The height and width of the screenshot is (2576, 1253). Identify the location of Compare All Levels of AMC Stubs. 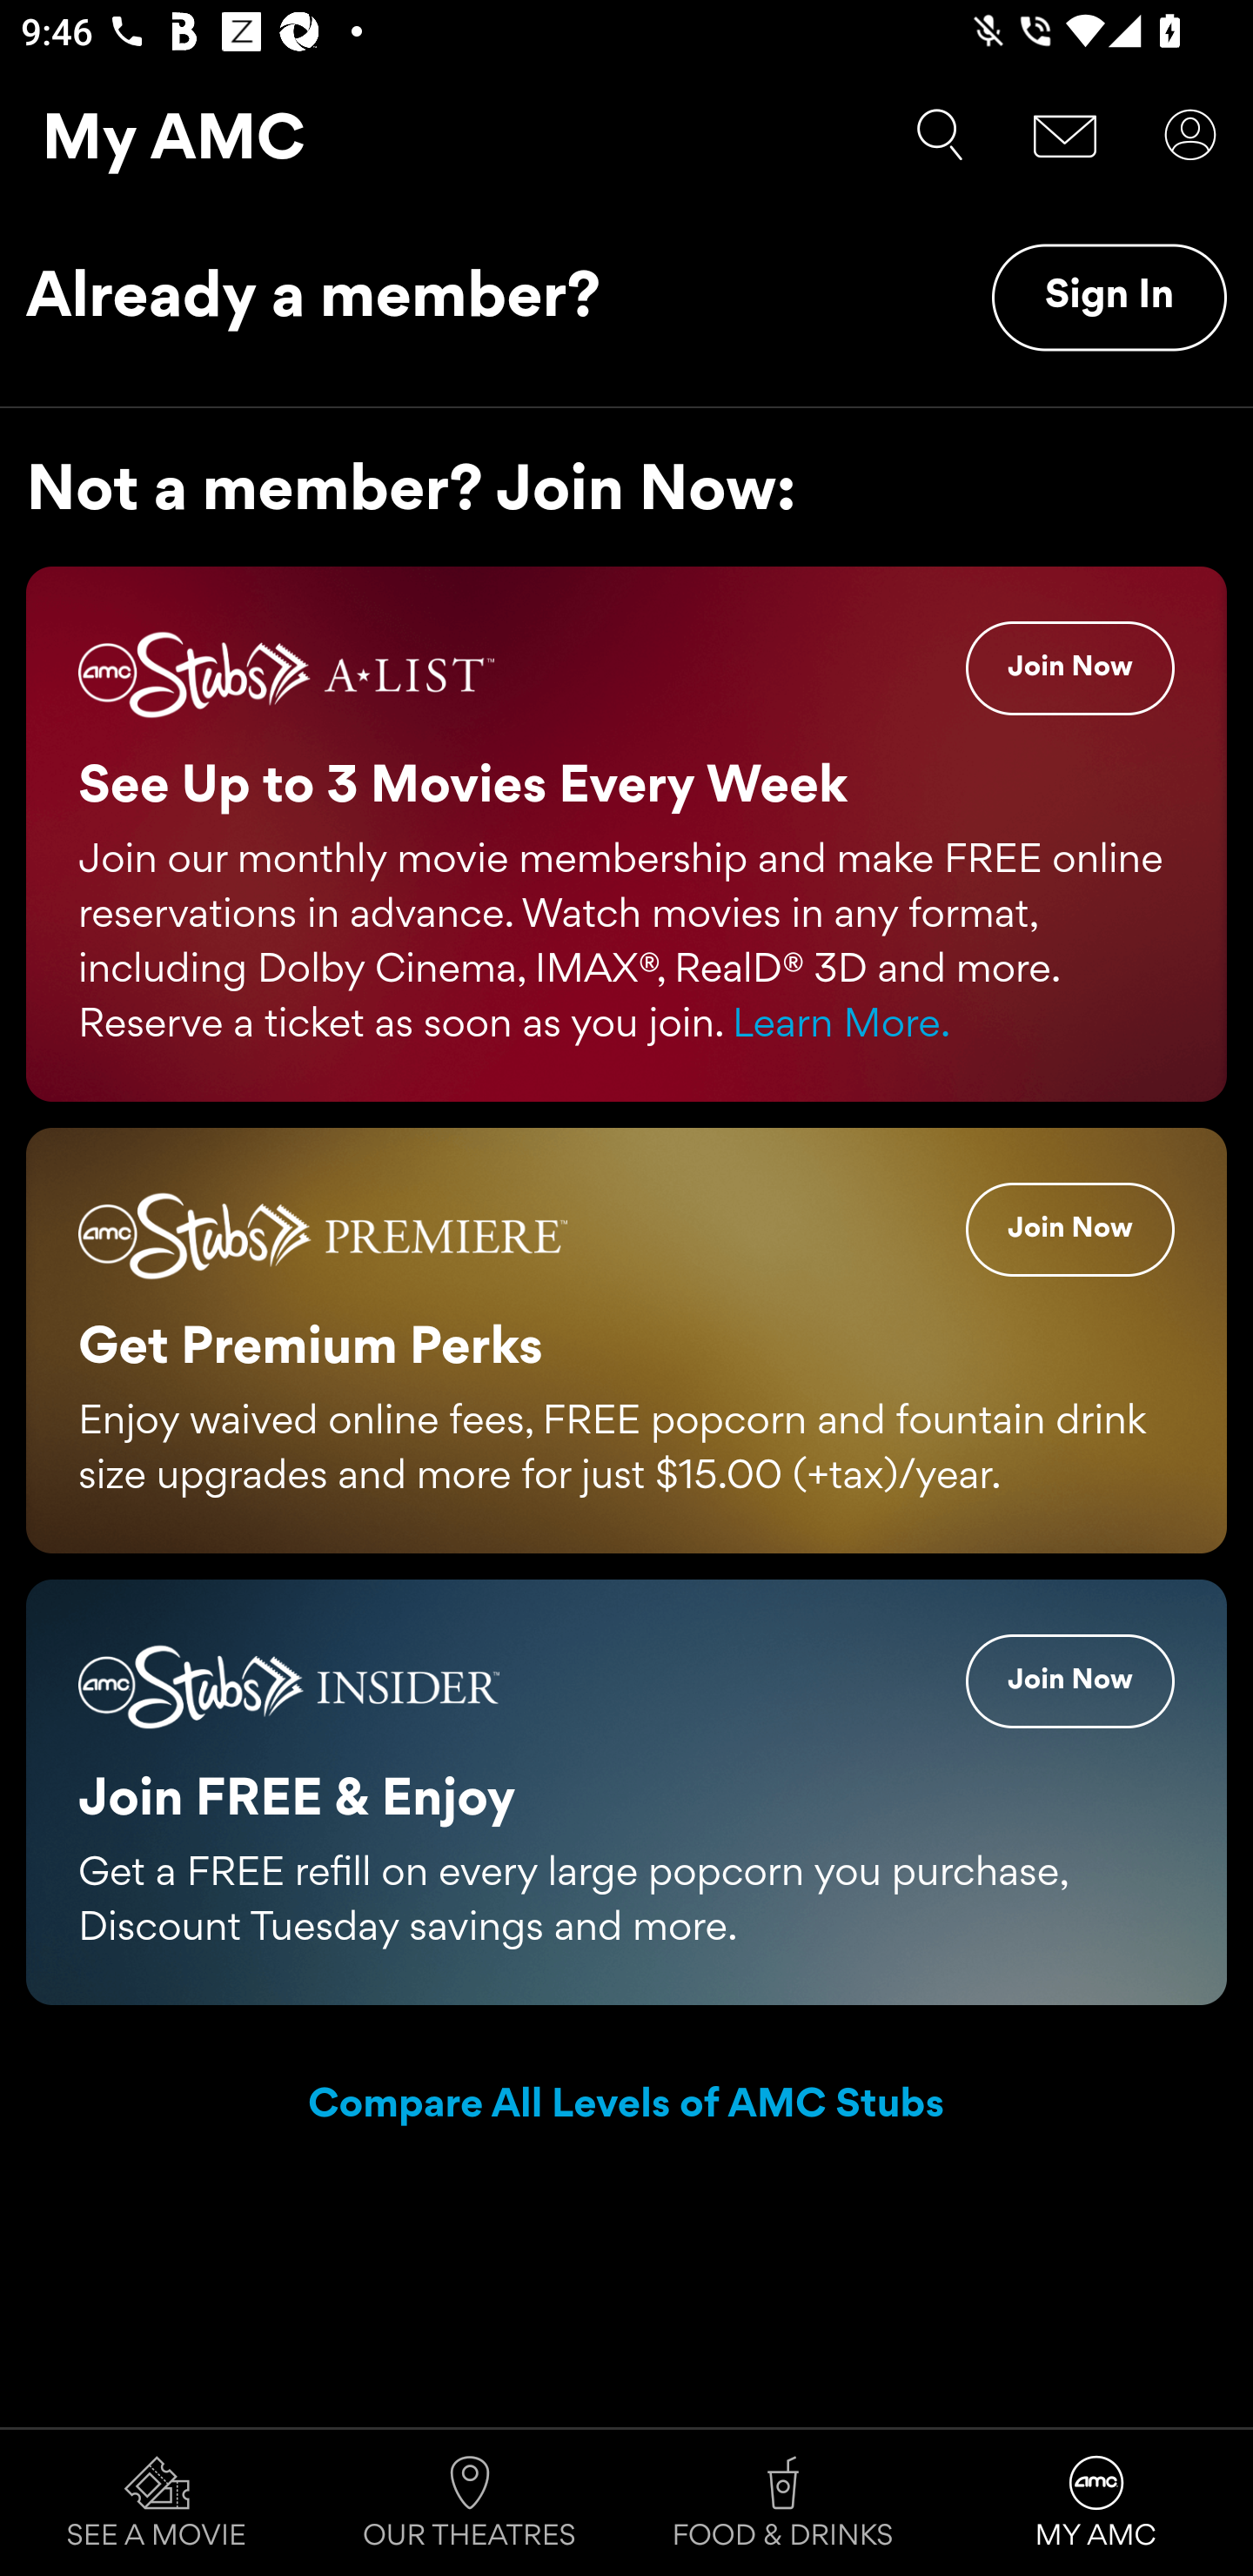
(626, 2107).